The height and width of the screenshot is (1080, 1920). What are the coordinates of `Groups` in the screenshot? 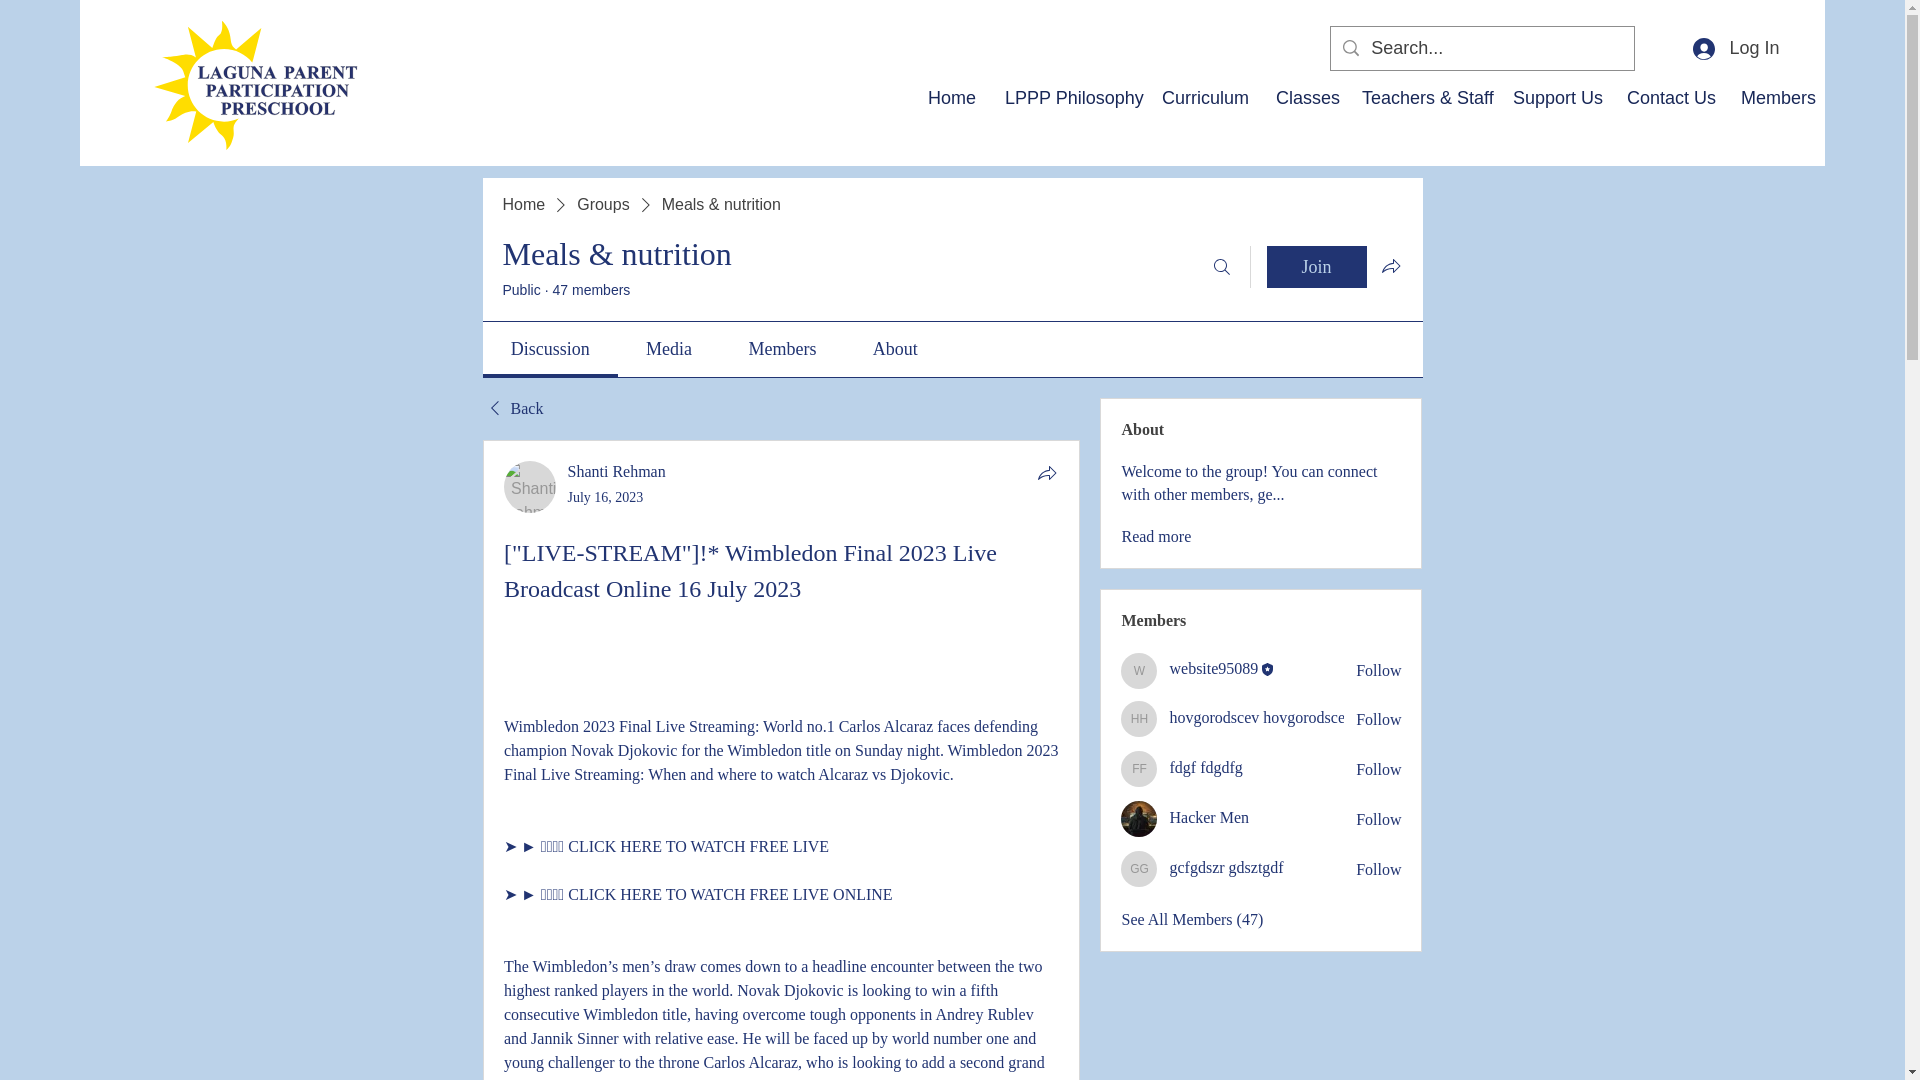 It's located at (603, 205).